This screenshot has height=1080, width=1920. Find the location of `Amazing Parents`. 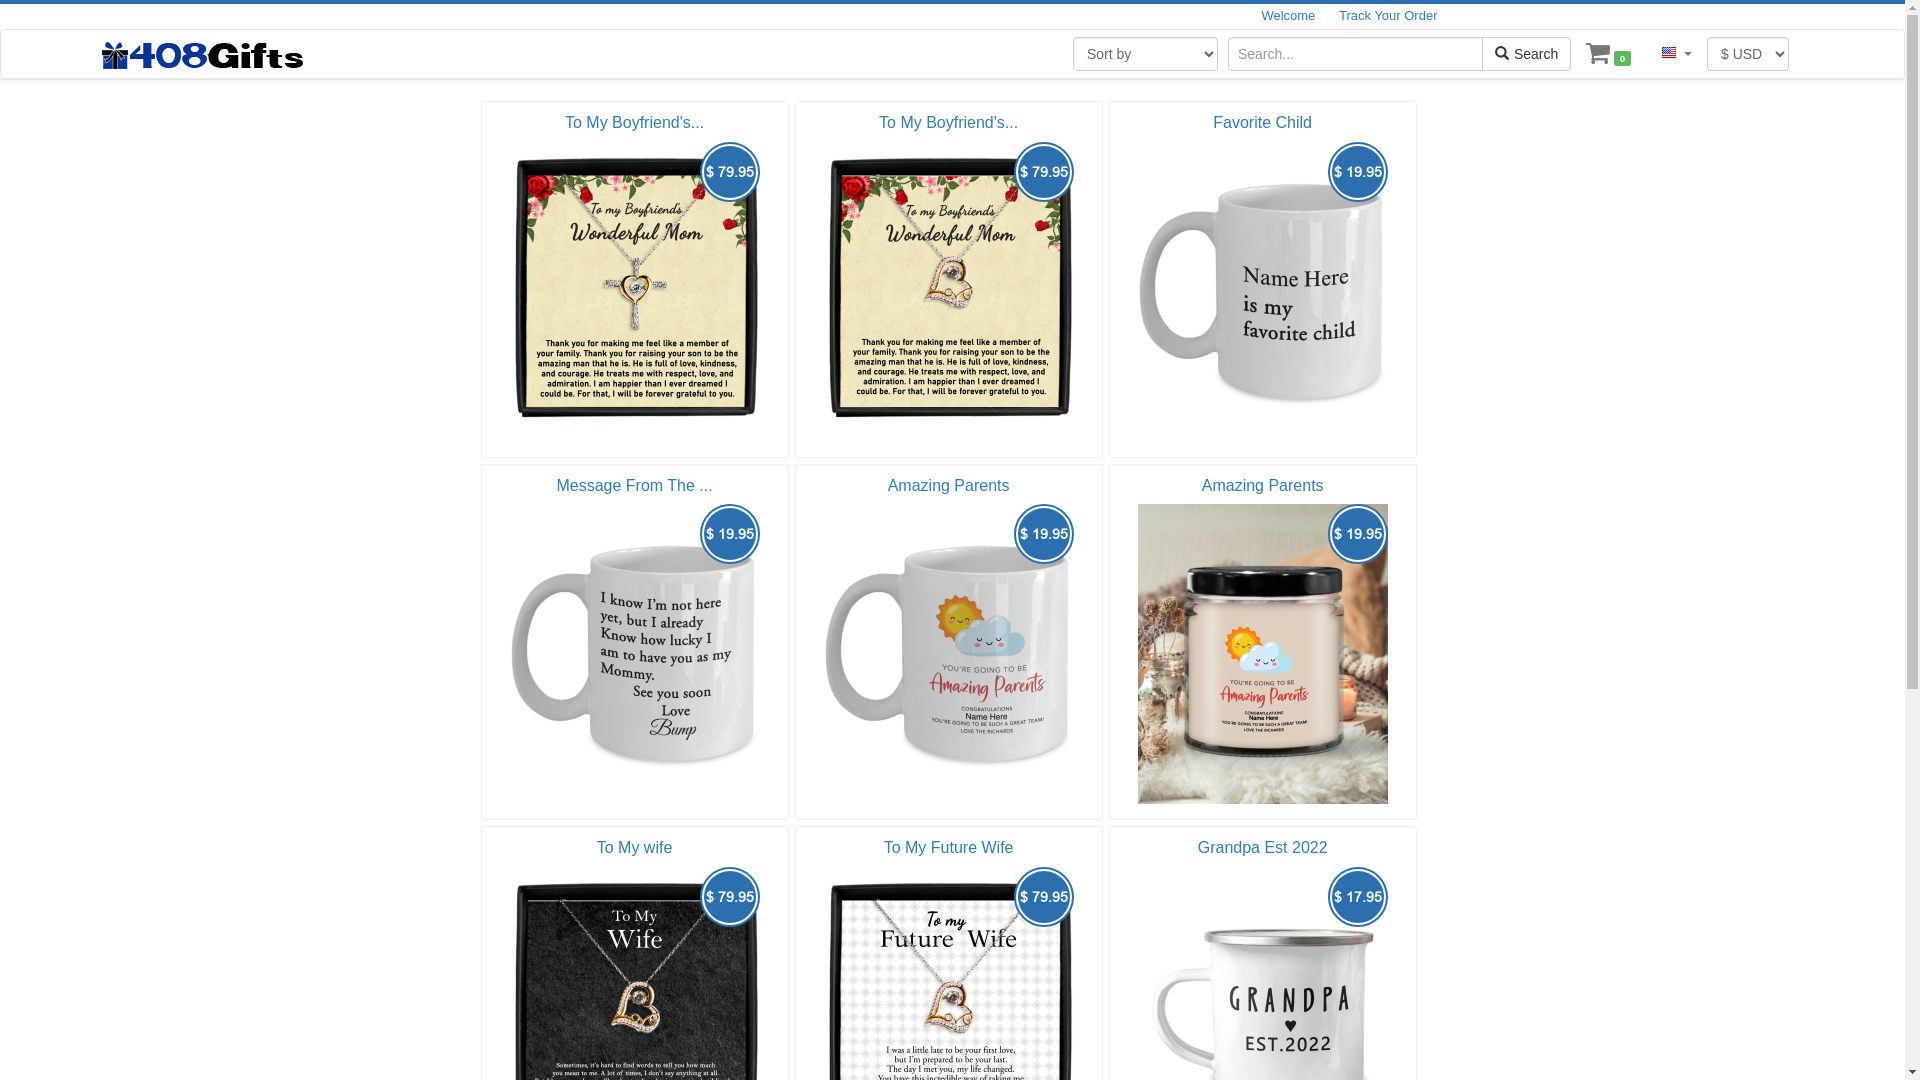

Amazing Parents is located at coordinates (1263, 486).